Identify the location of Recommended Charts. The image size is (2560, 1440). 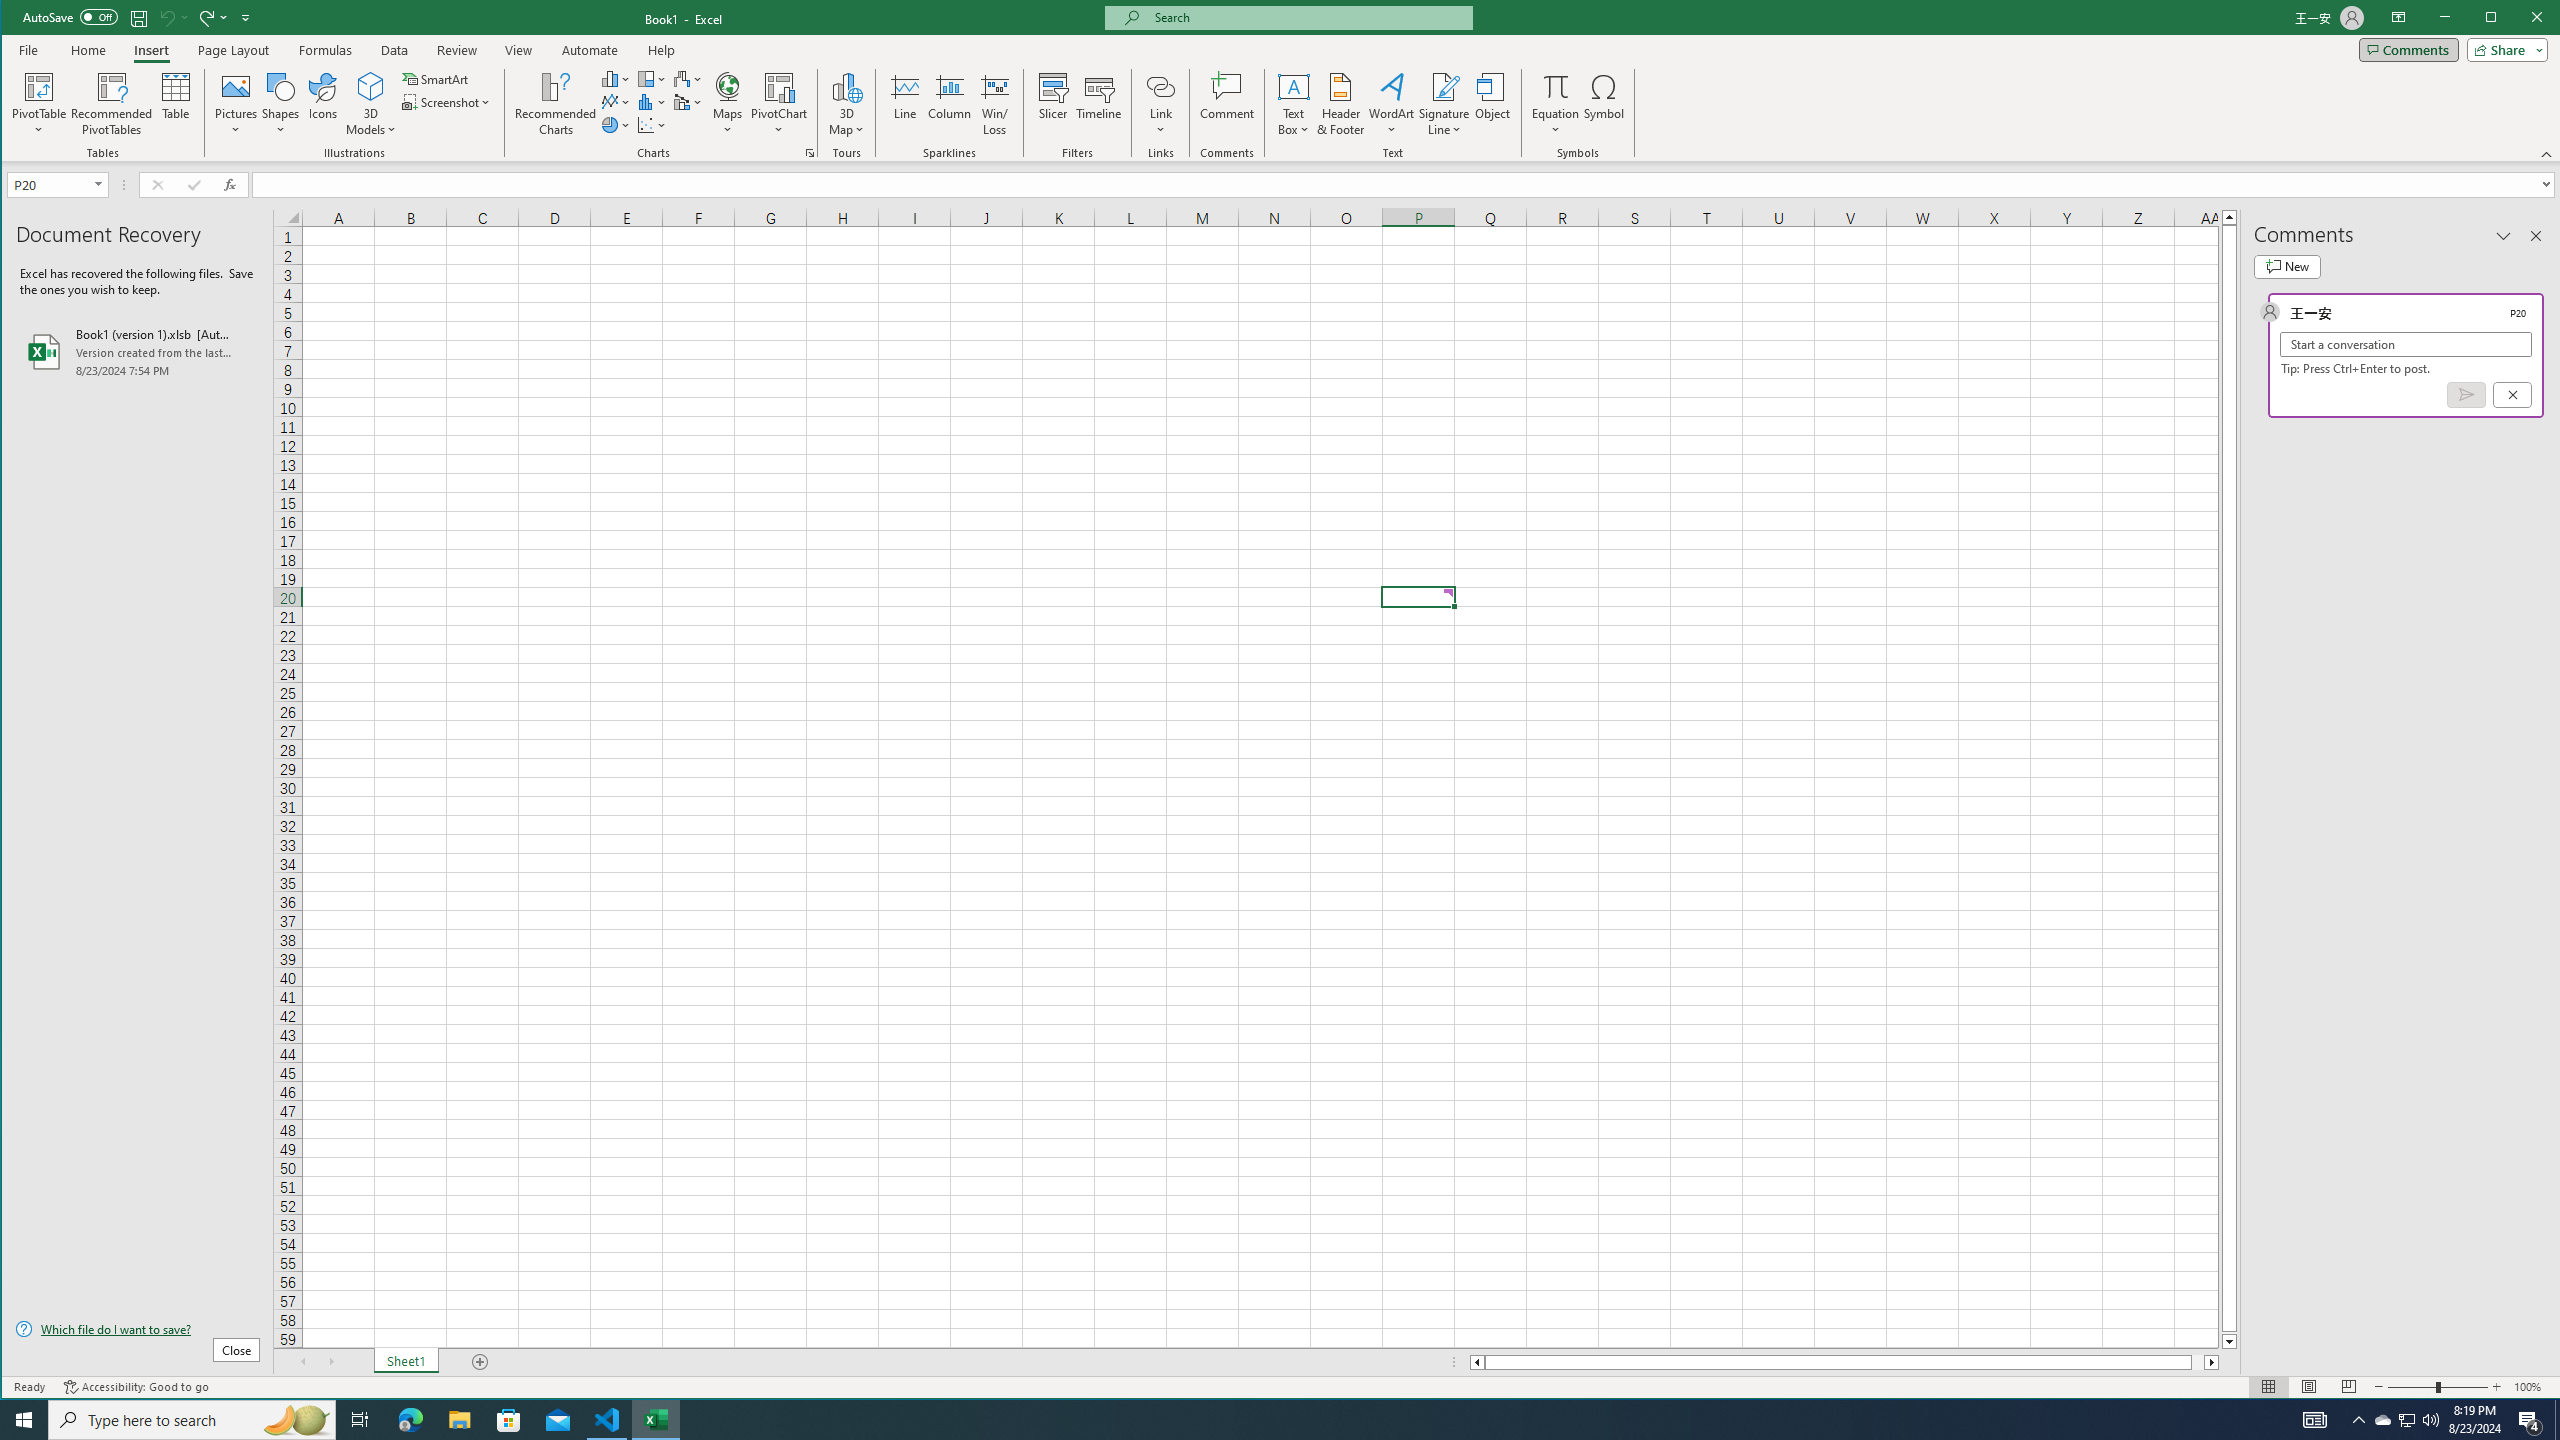
(810, 153).